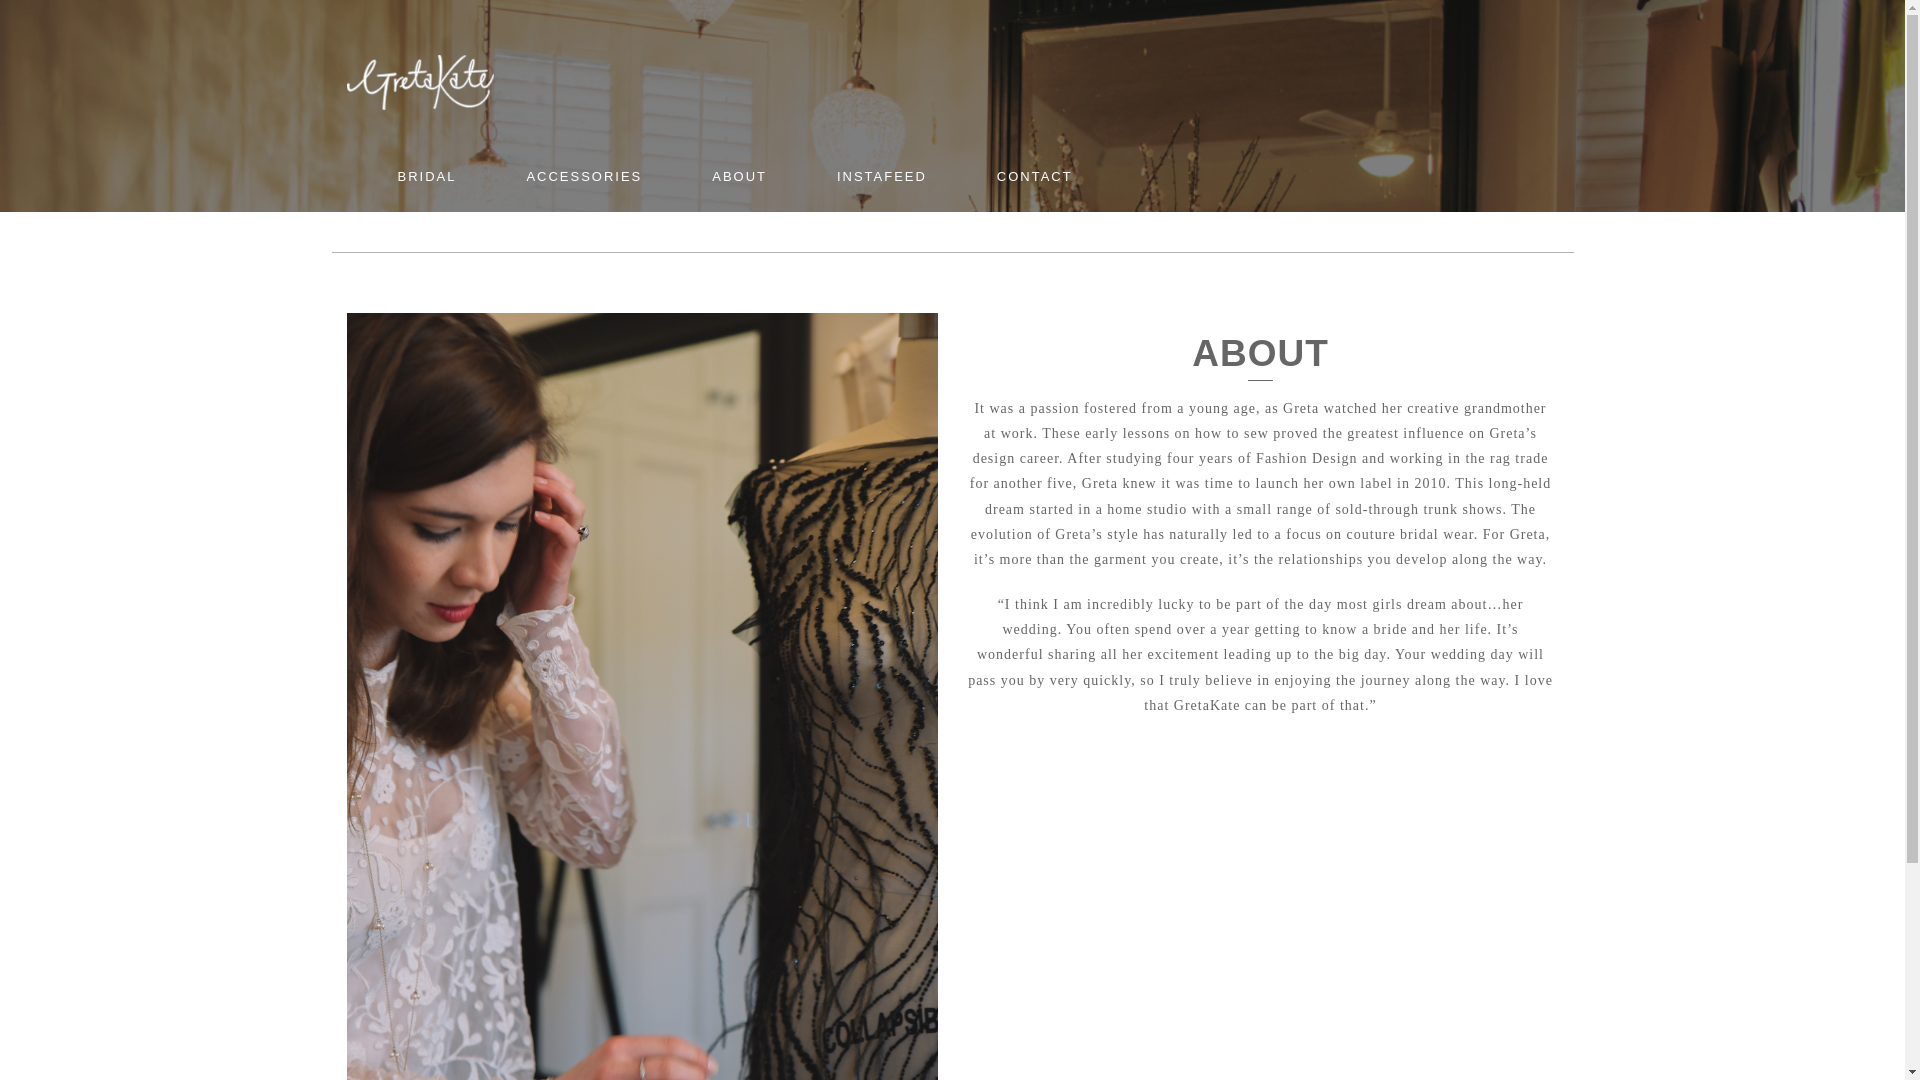 This screenshot has height=1080, width=1920. I want to click on ABOUT, so click(740, 177).